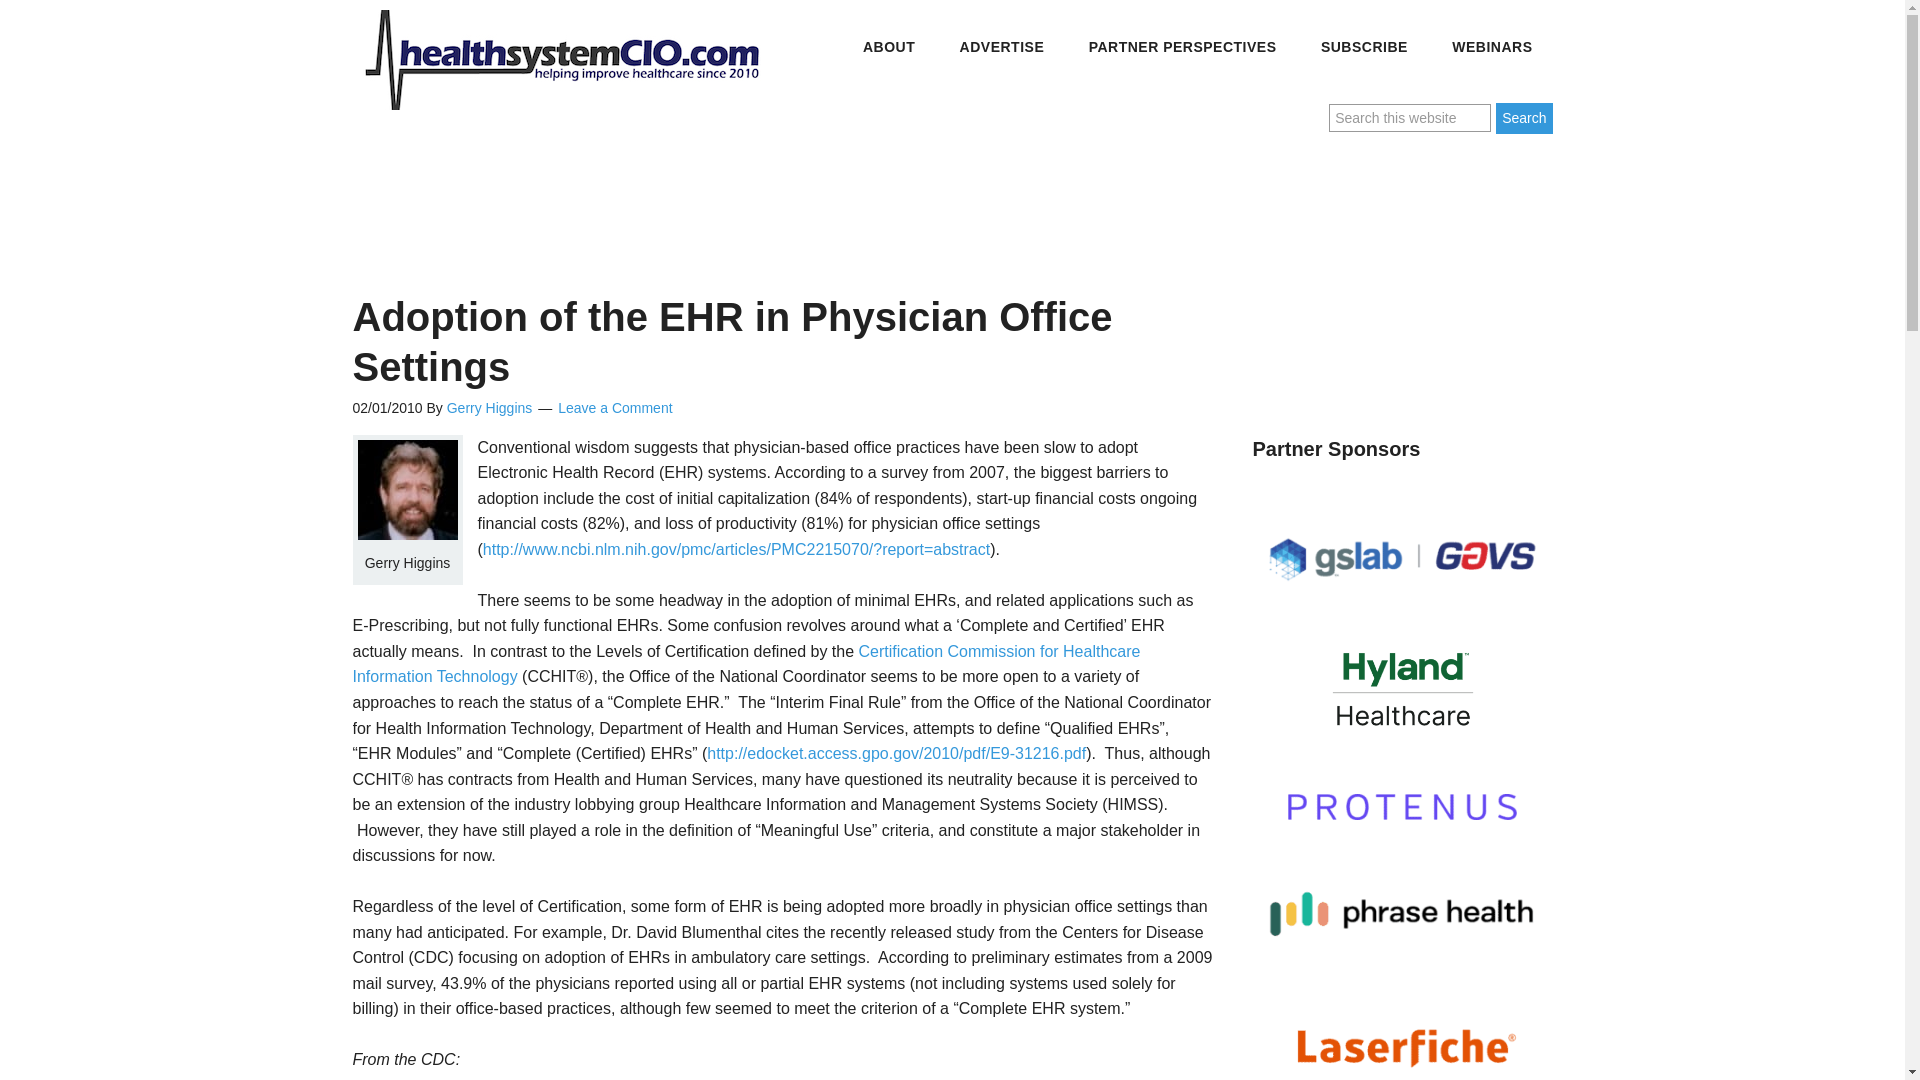  What do you see at coordinates (888, 47) in the screenshot?
I see `ABOUT` at bounding box center [888, 47].